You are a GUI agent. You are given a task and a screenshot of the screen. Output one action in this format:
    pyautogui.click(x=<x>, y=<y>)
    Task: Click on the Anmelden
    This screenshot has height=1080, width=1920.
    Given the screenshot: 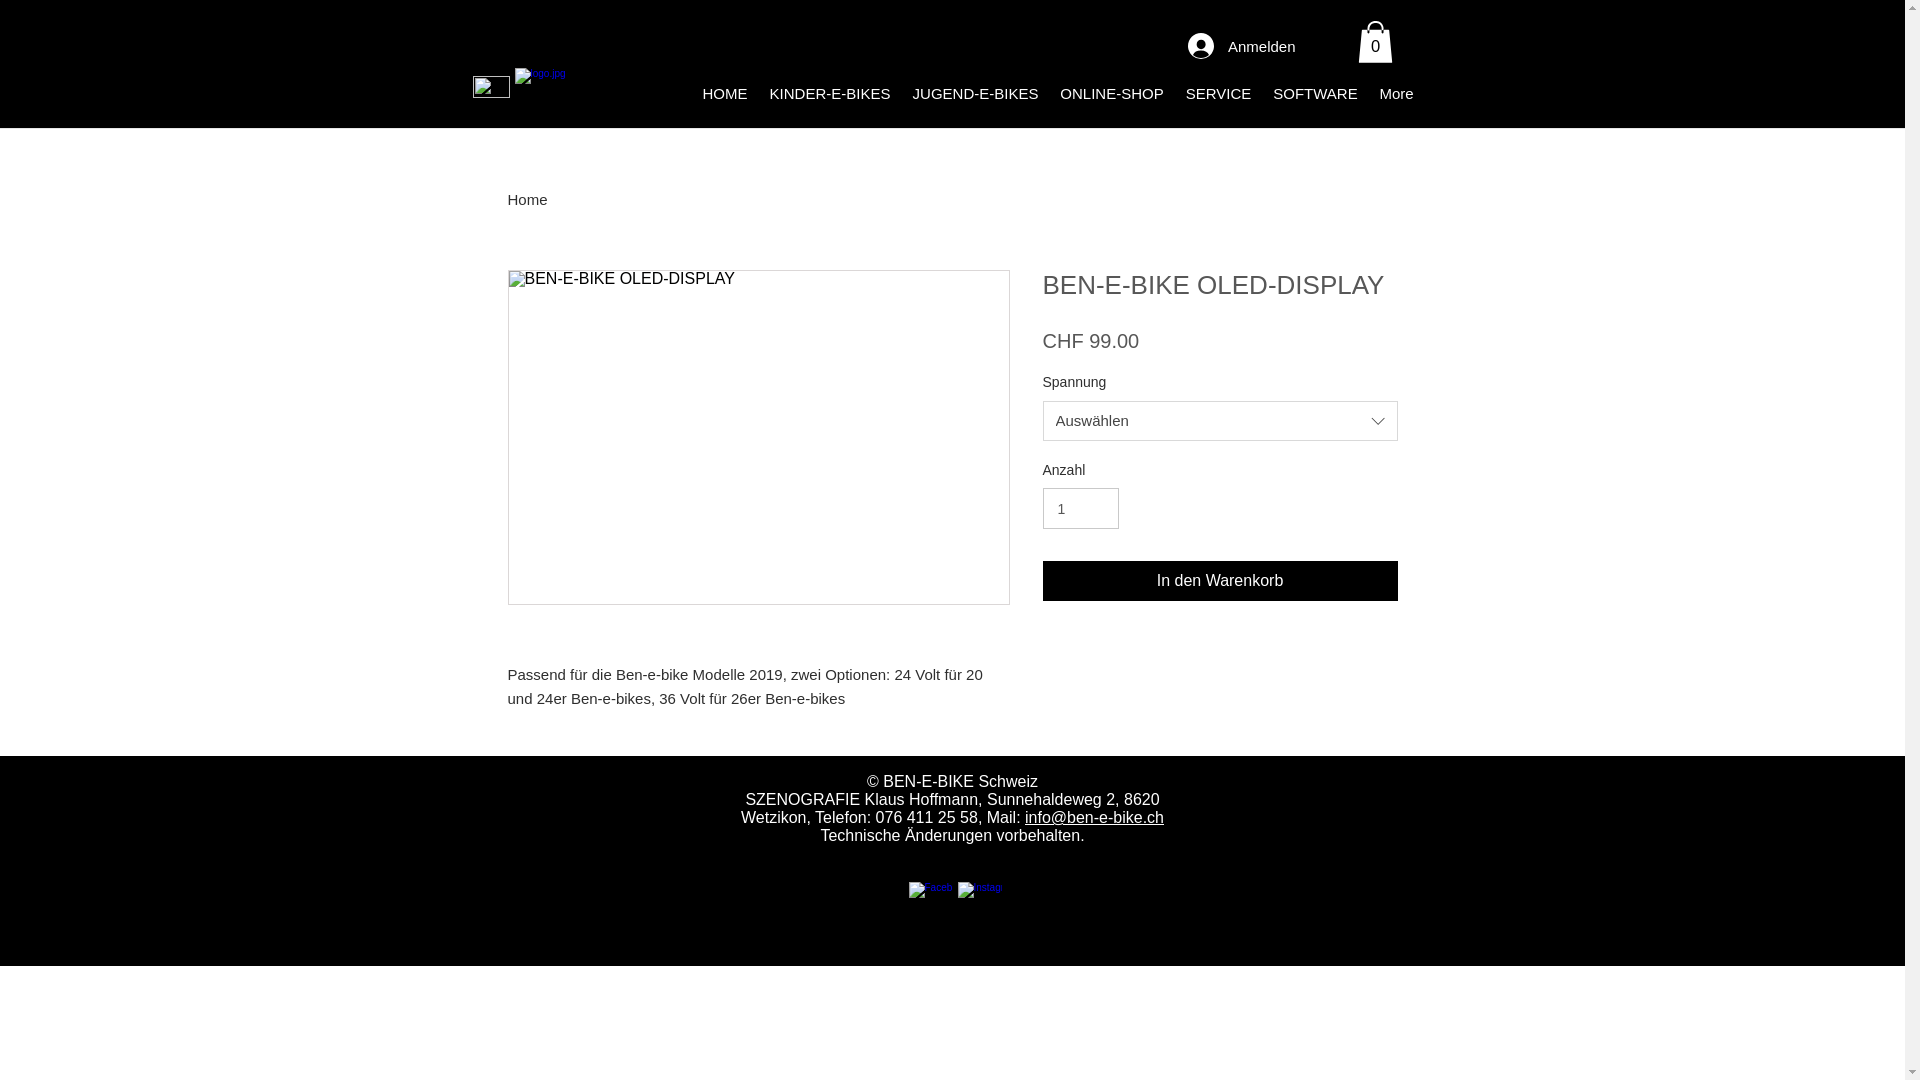 What is the action you would take?
    pyautogui.click(x=1242, y=46)
    